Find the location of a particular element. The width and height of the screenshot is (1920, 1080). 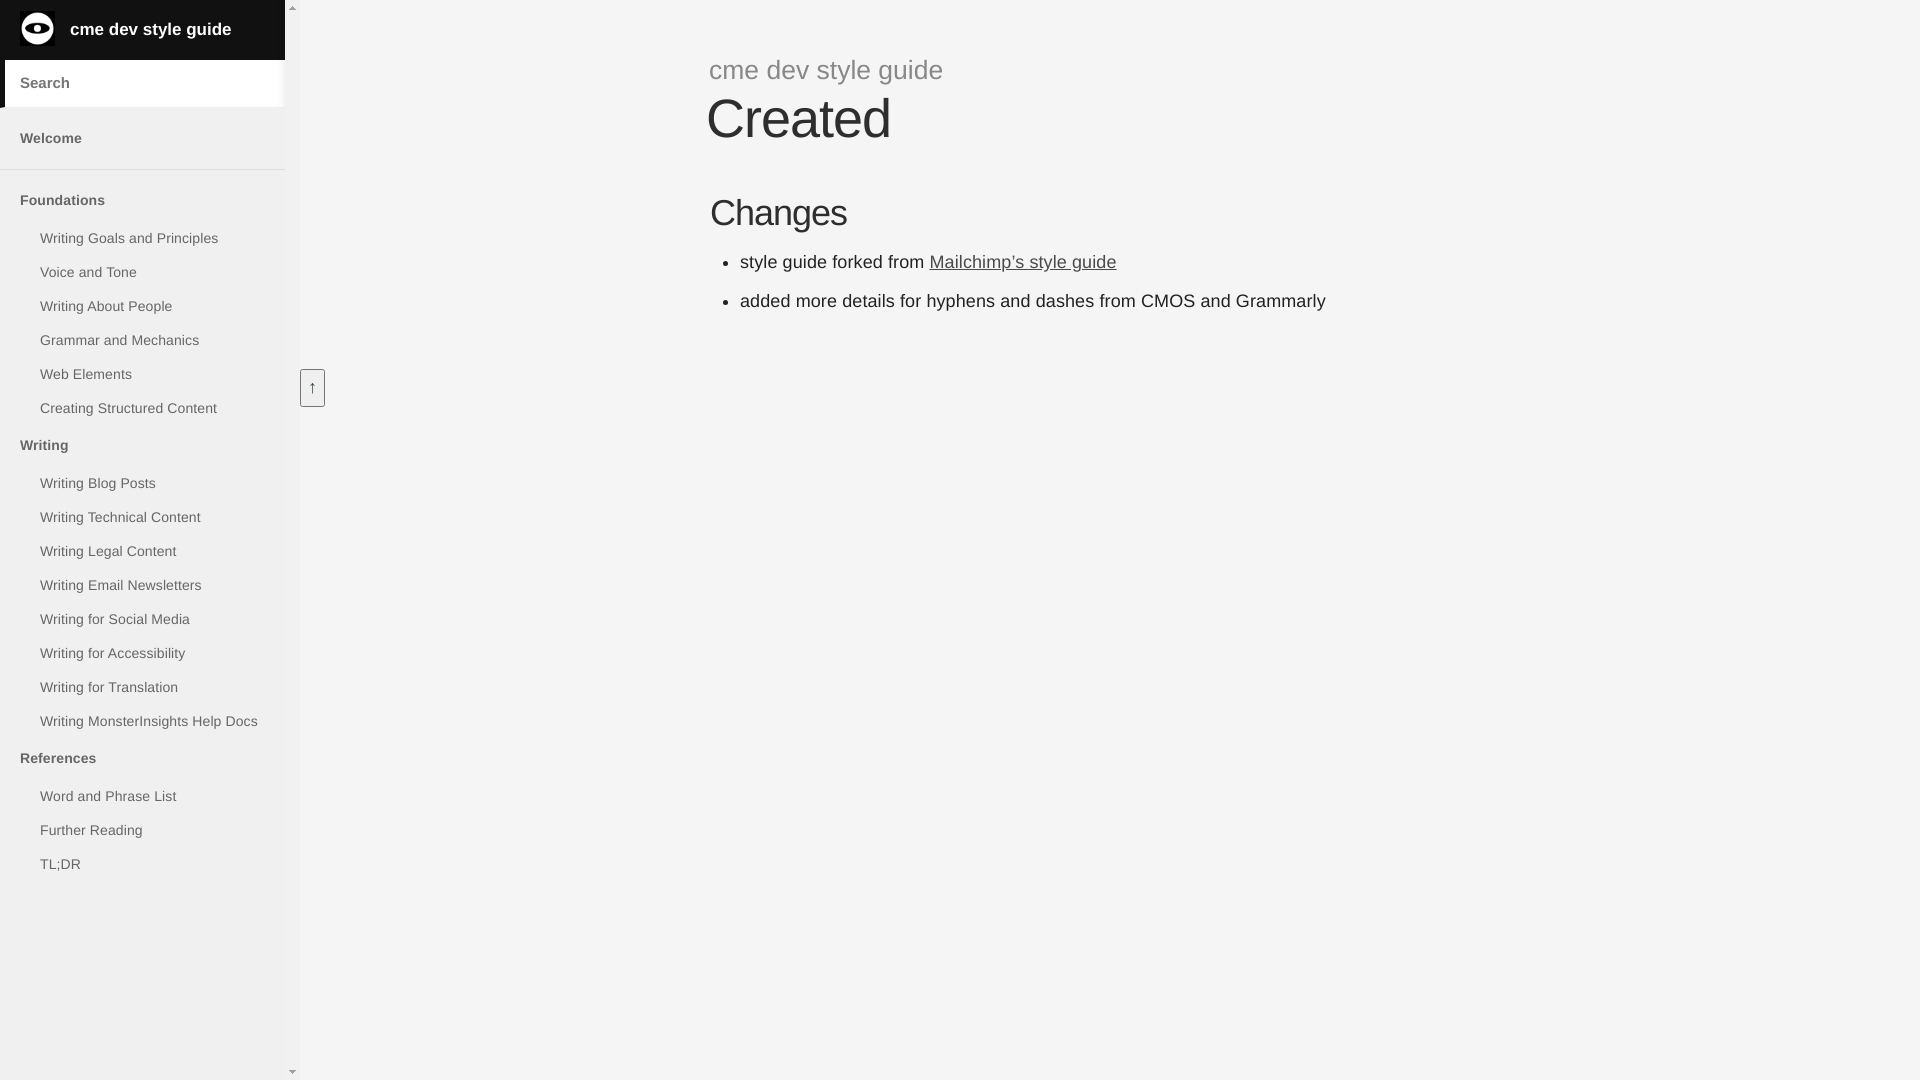

Grammar and Mechanics is located at coordinates (142, 340).